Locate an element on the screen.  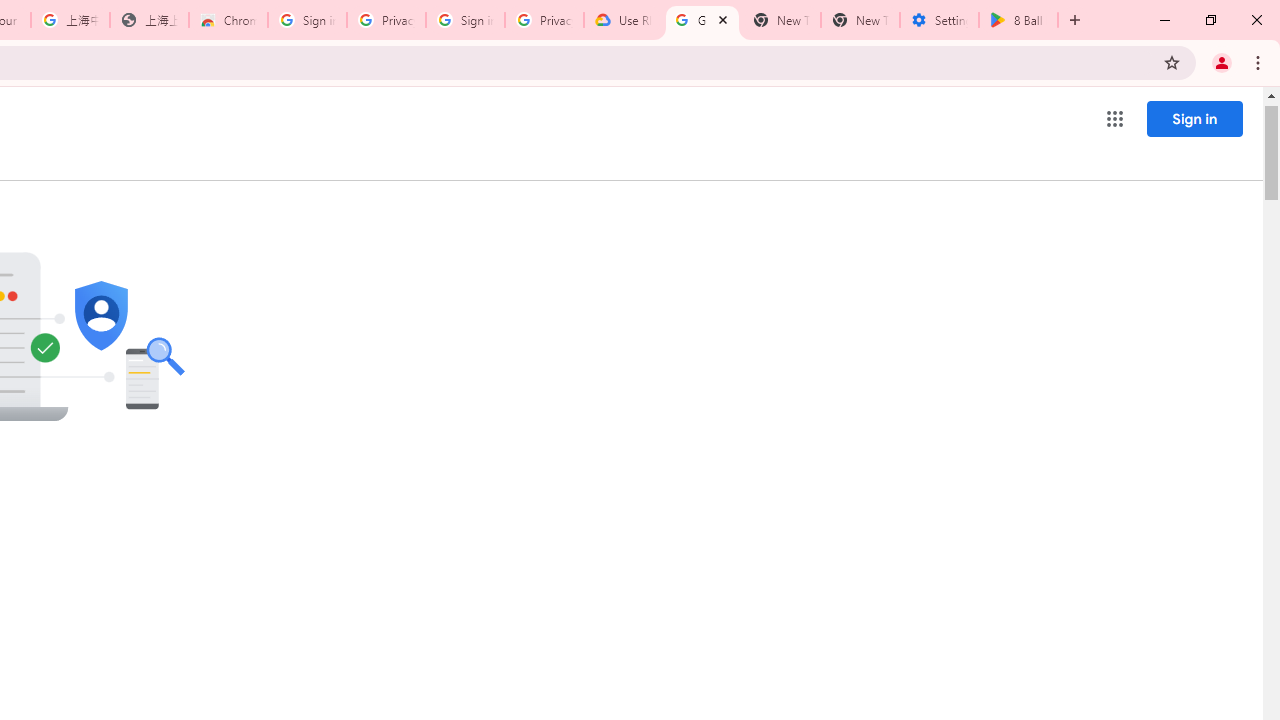
8 Ball Pool - Apps on Google Play is located at coordinates (1018, 20).